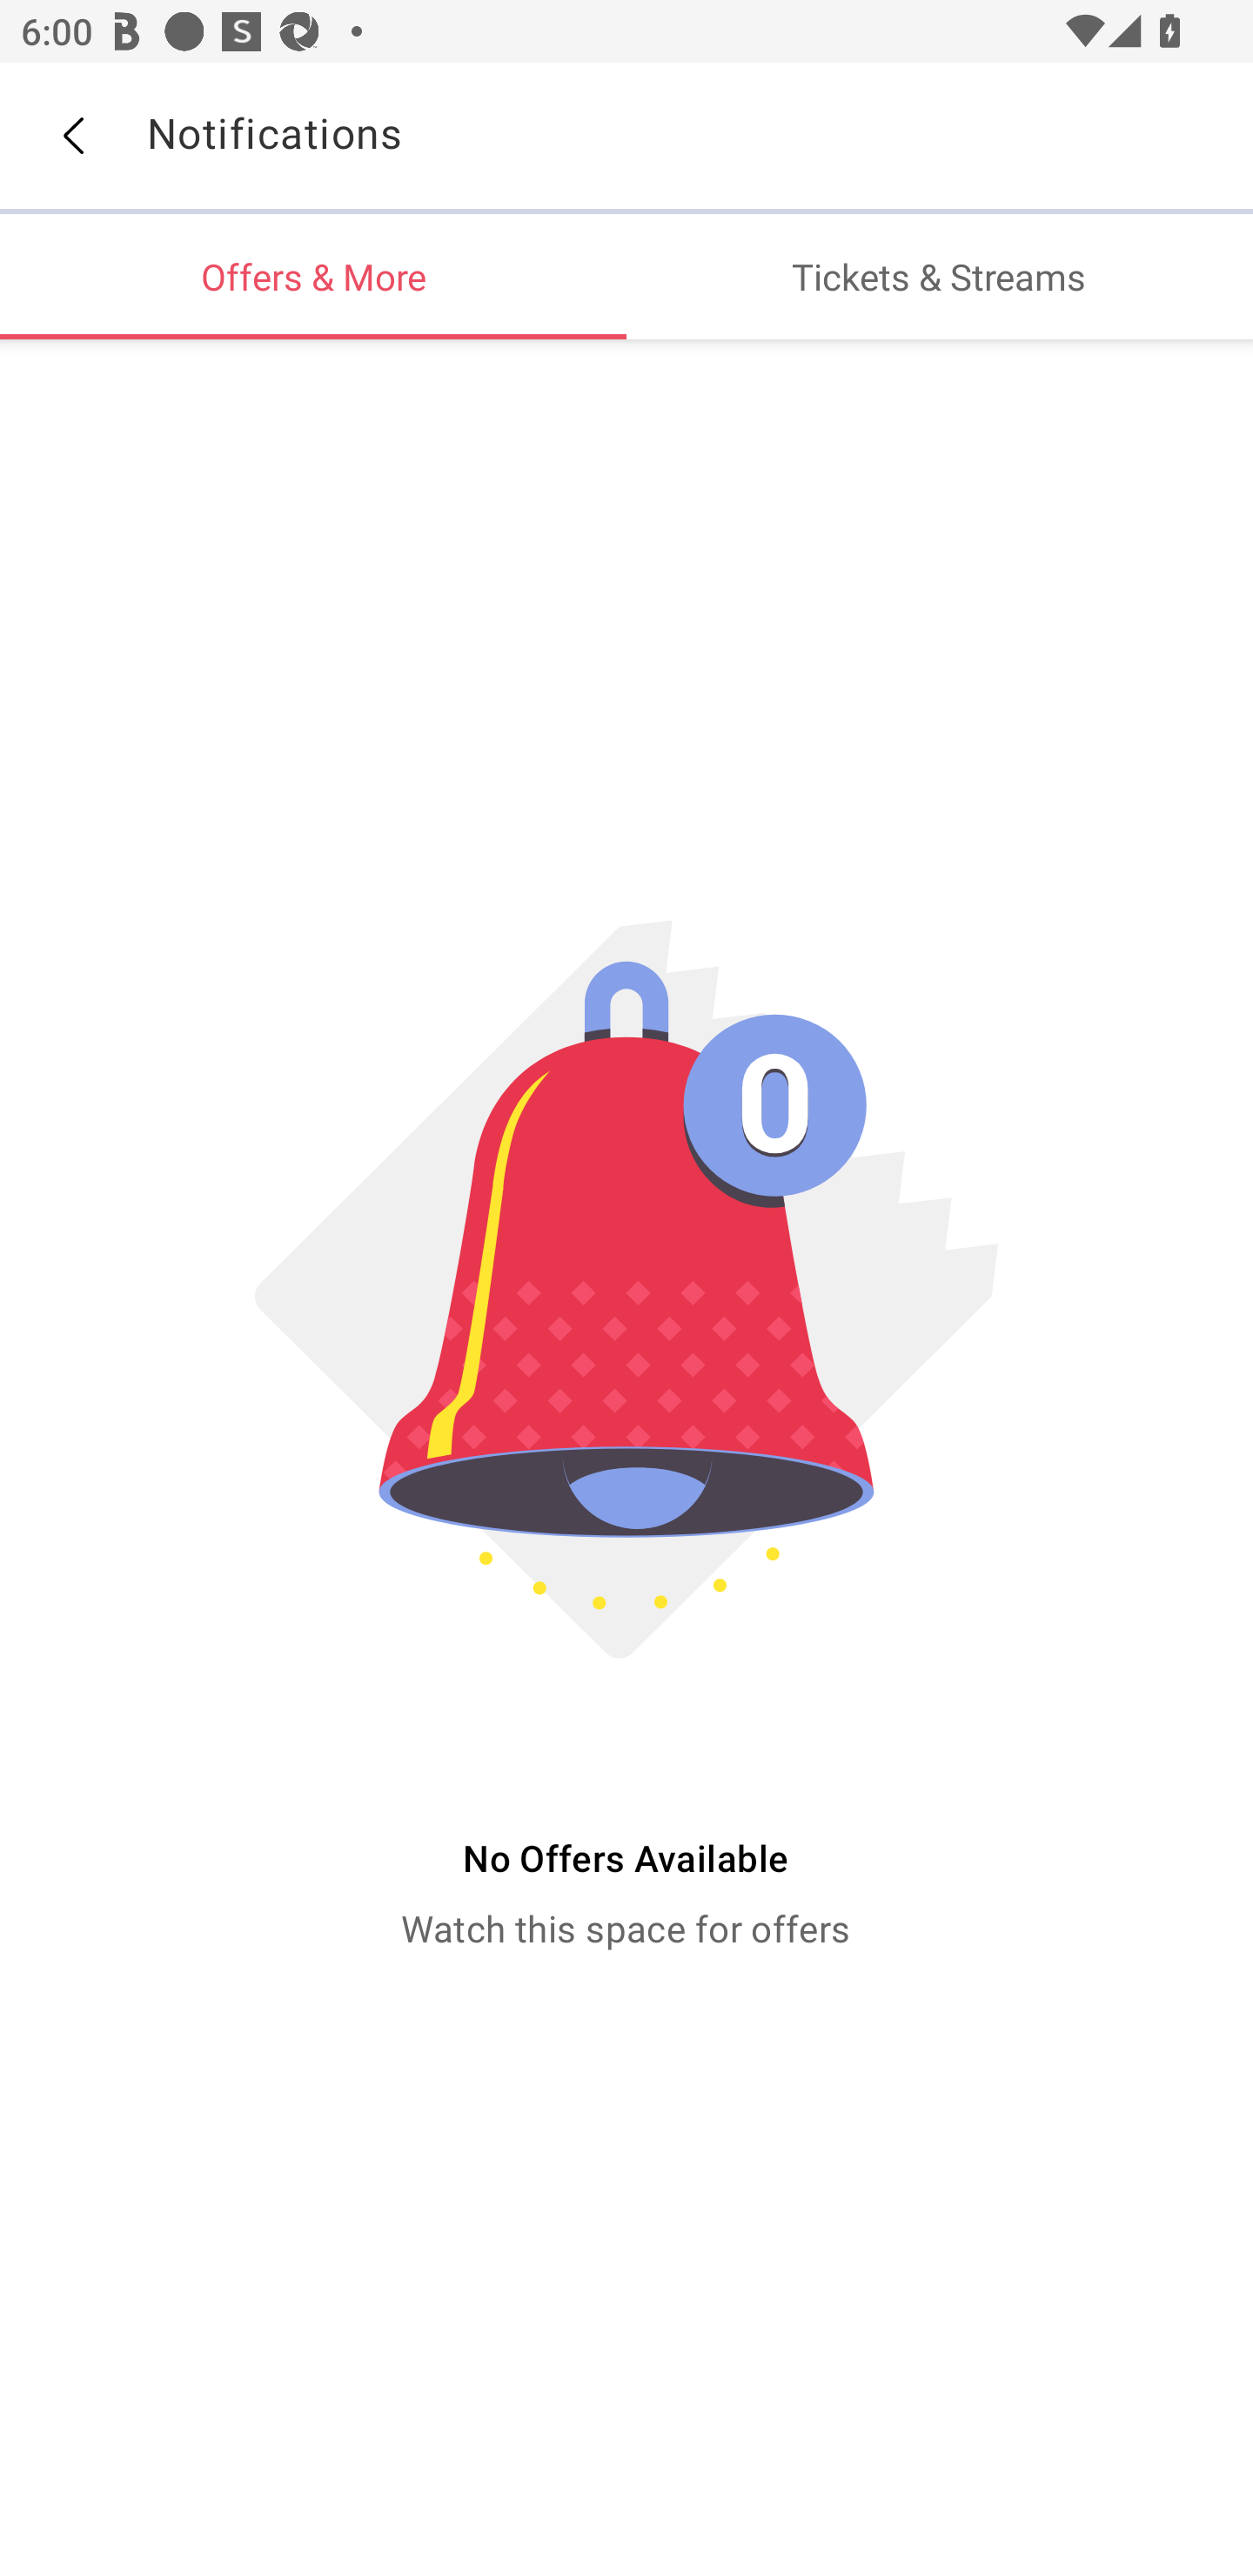  I want to click on Back, so click(72, 136).